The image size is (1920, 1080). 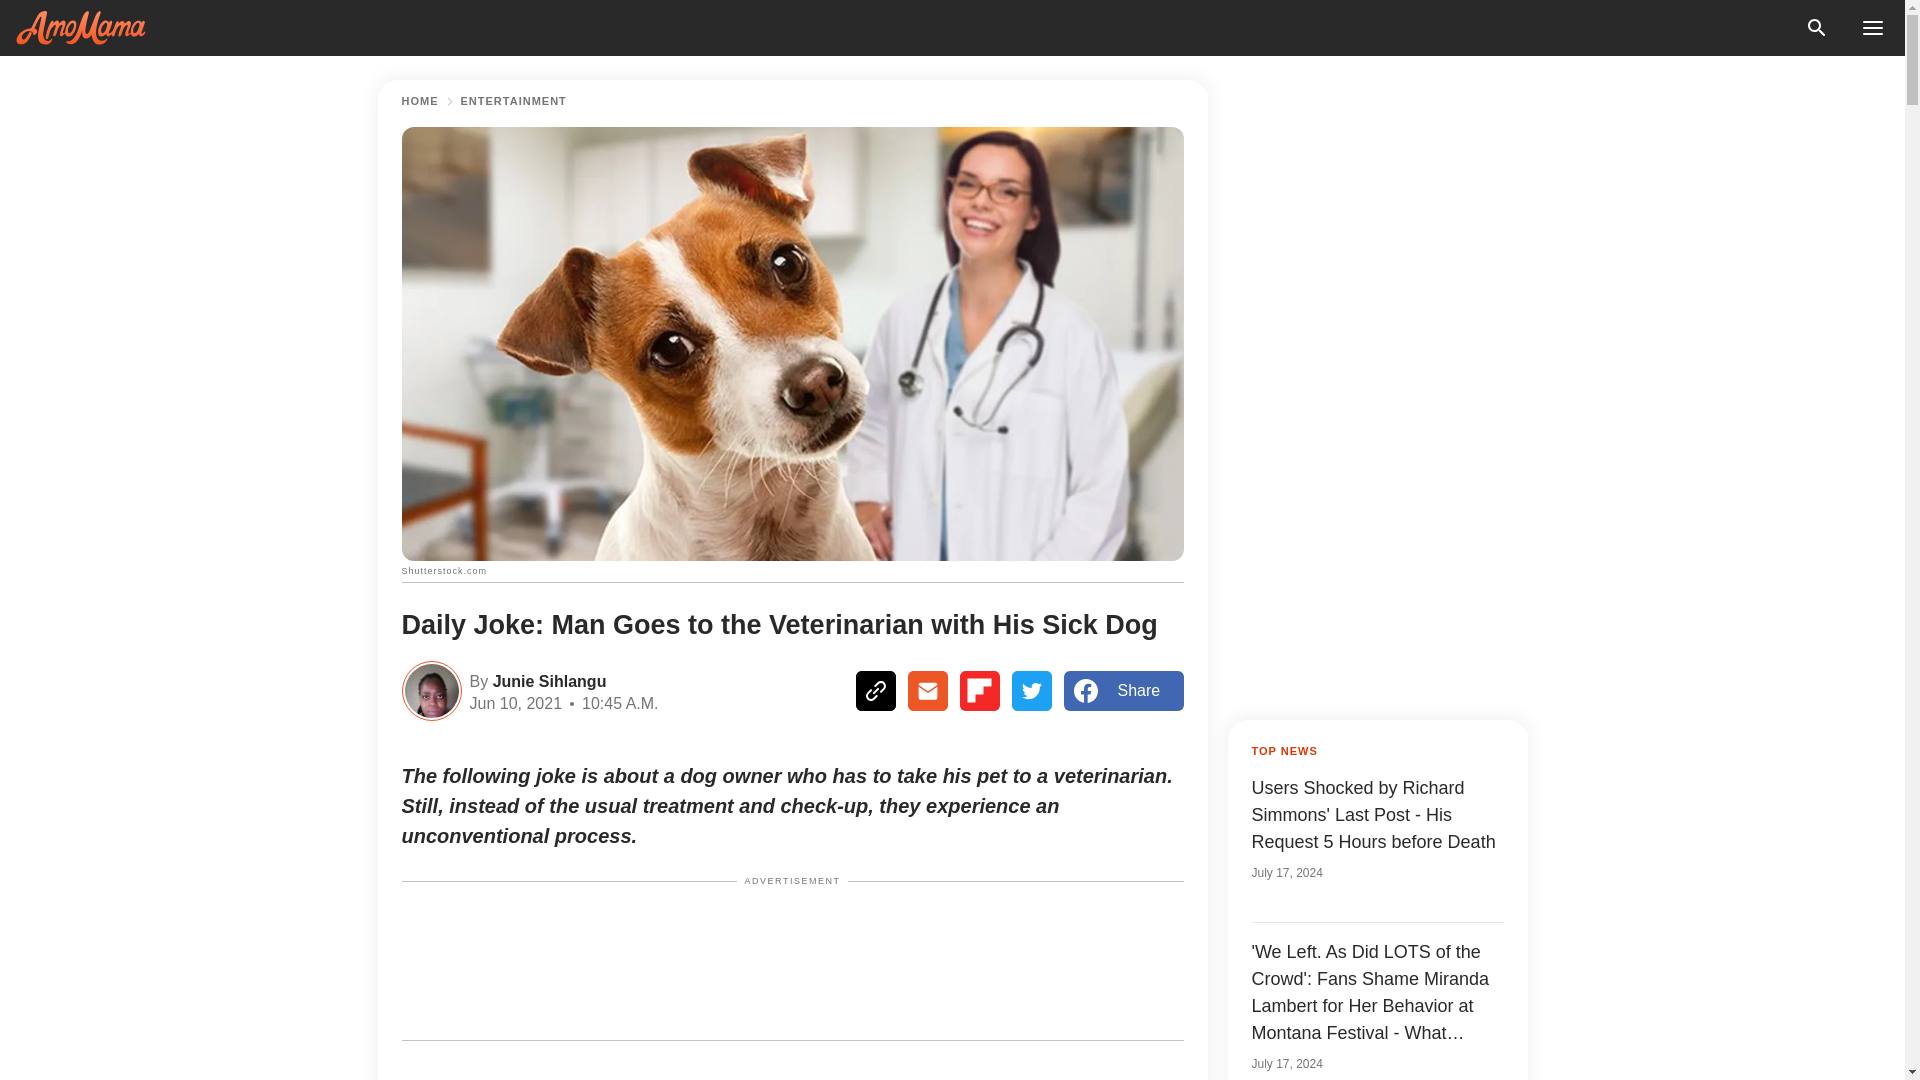 I want to click on ENTERTAINMENT, so click(x=513, y=101).